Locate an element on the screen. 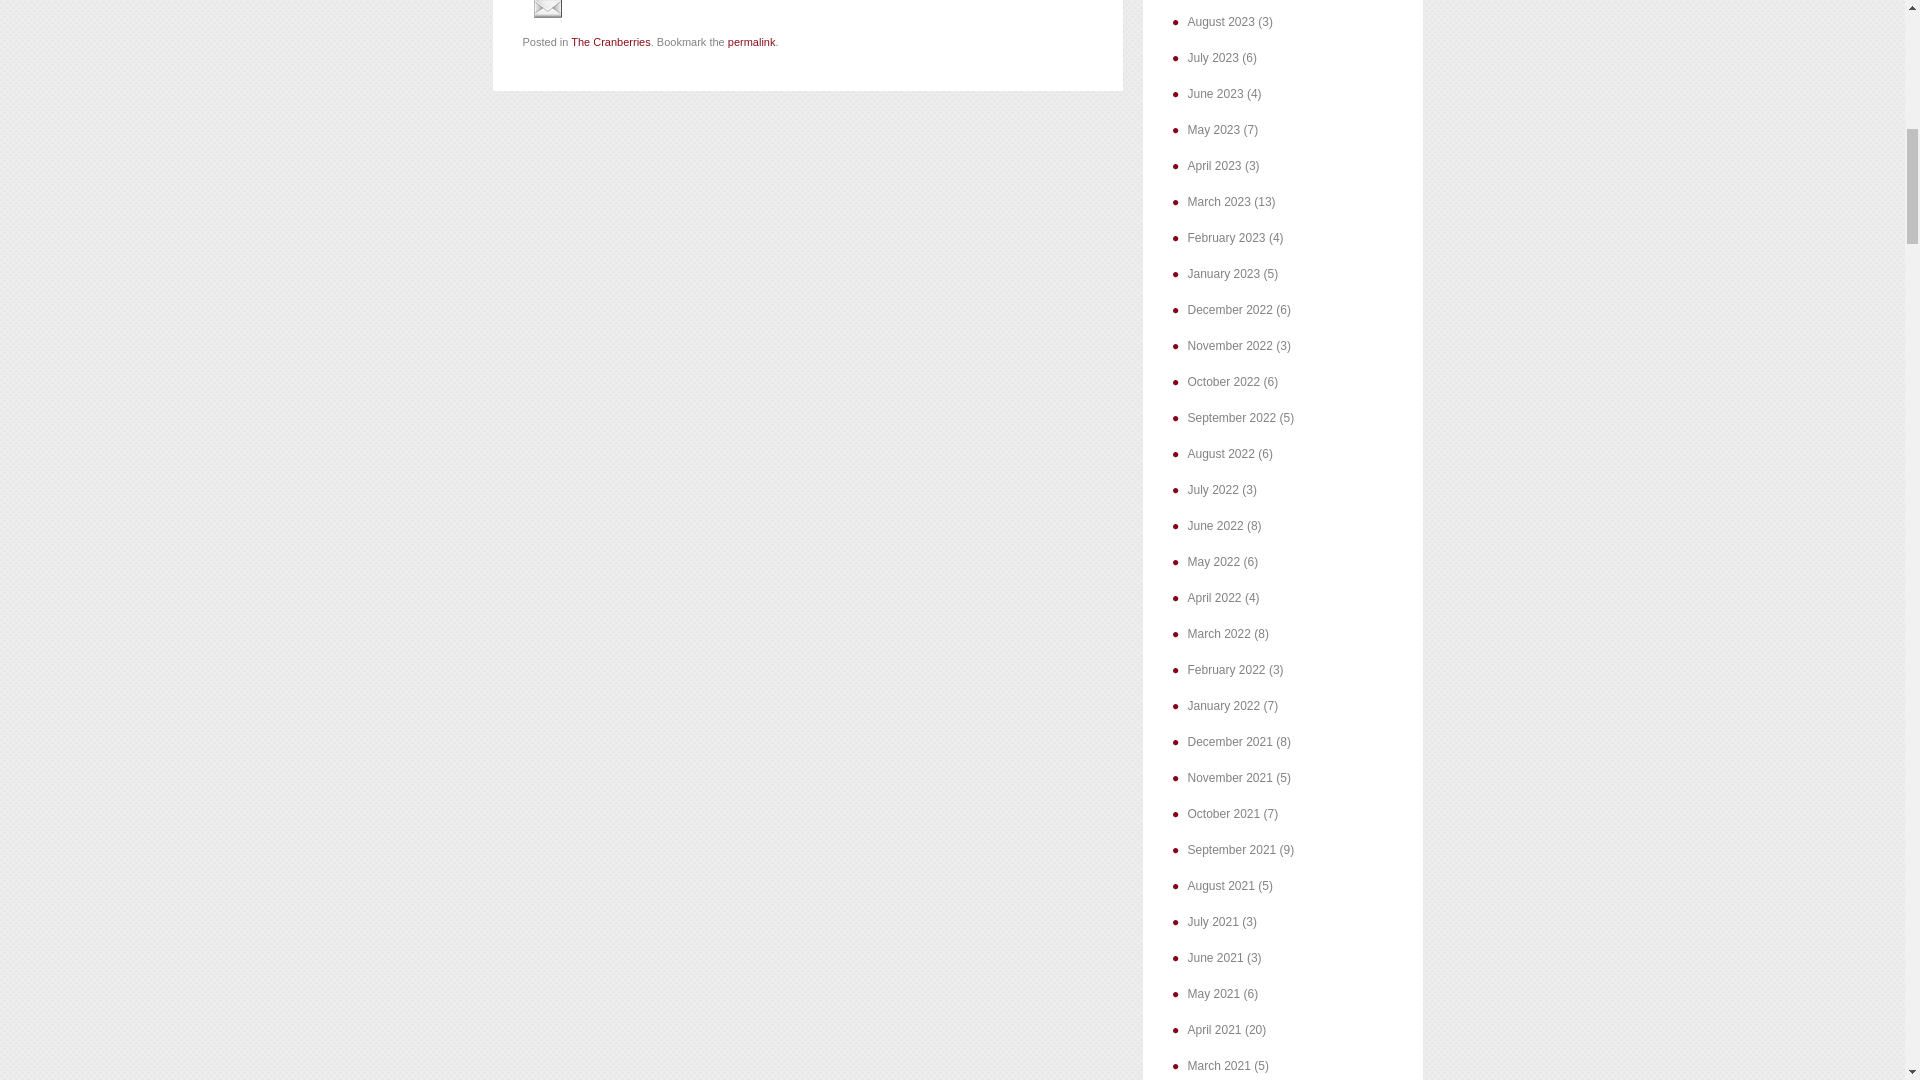 Image resolution: width=1920 pixels, height=1080 pixels. Email is located at coordinates (546, 9).